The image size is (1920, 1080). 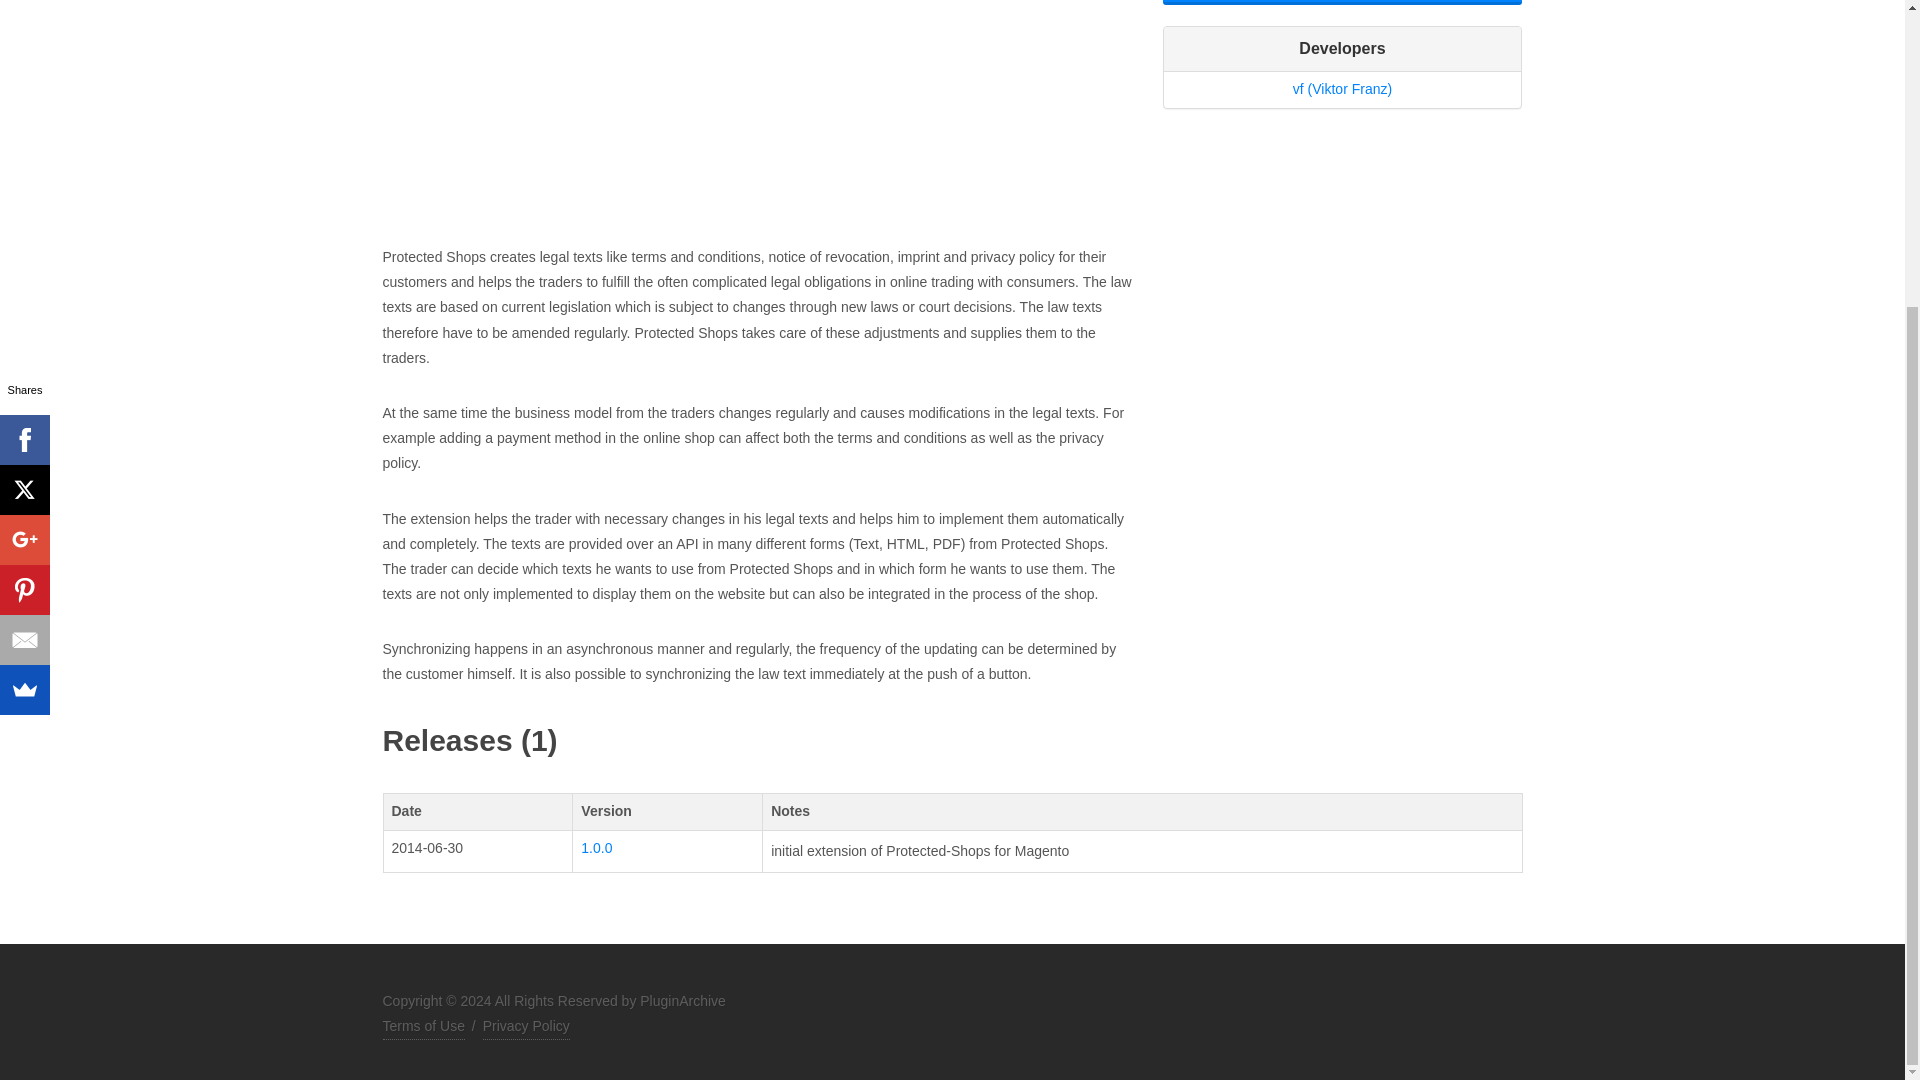 What do you see at coordinates (24, 24) in the screenshot?
I see `Facebook` at bounding box center [24, 24].